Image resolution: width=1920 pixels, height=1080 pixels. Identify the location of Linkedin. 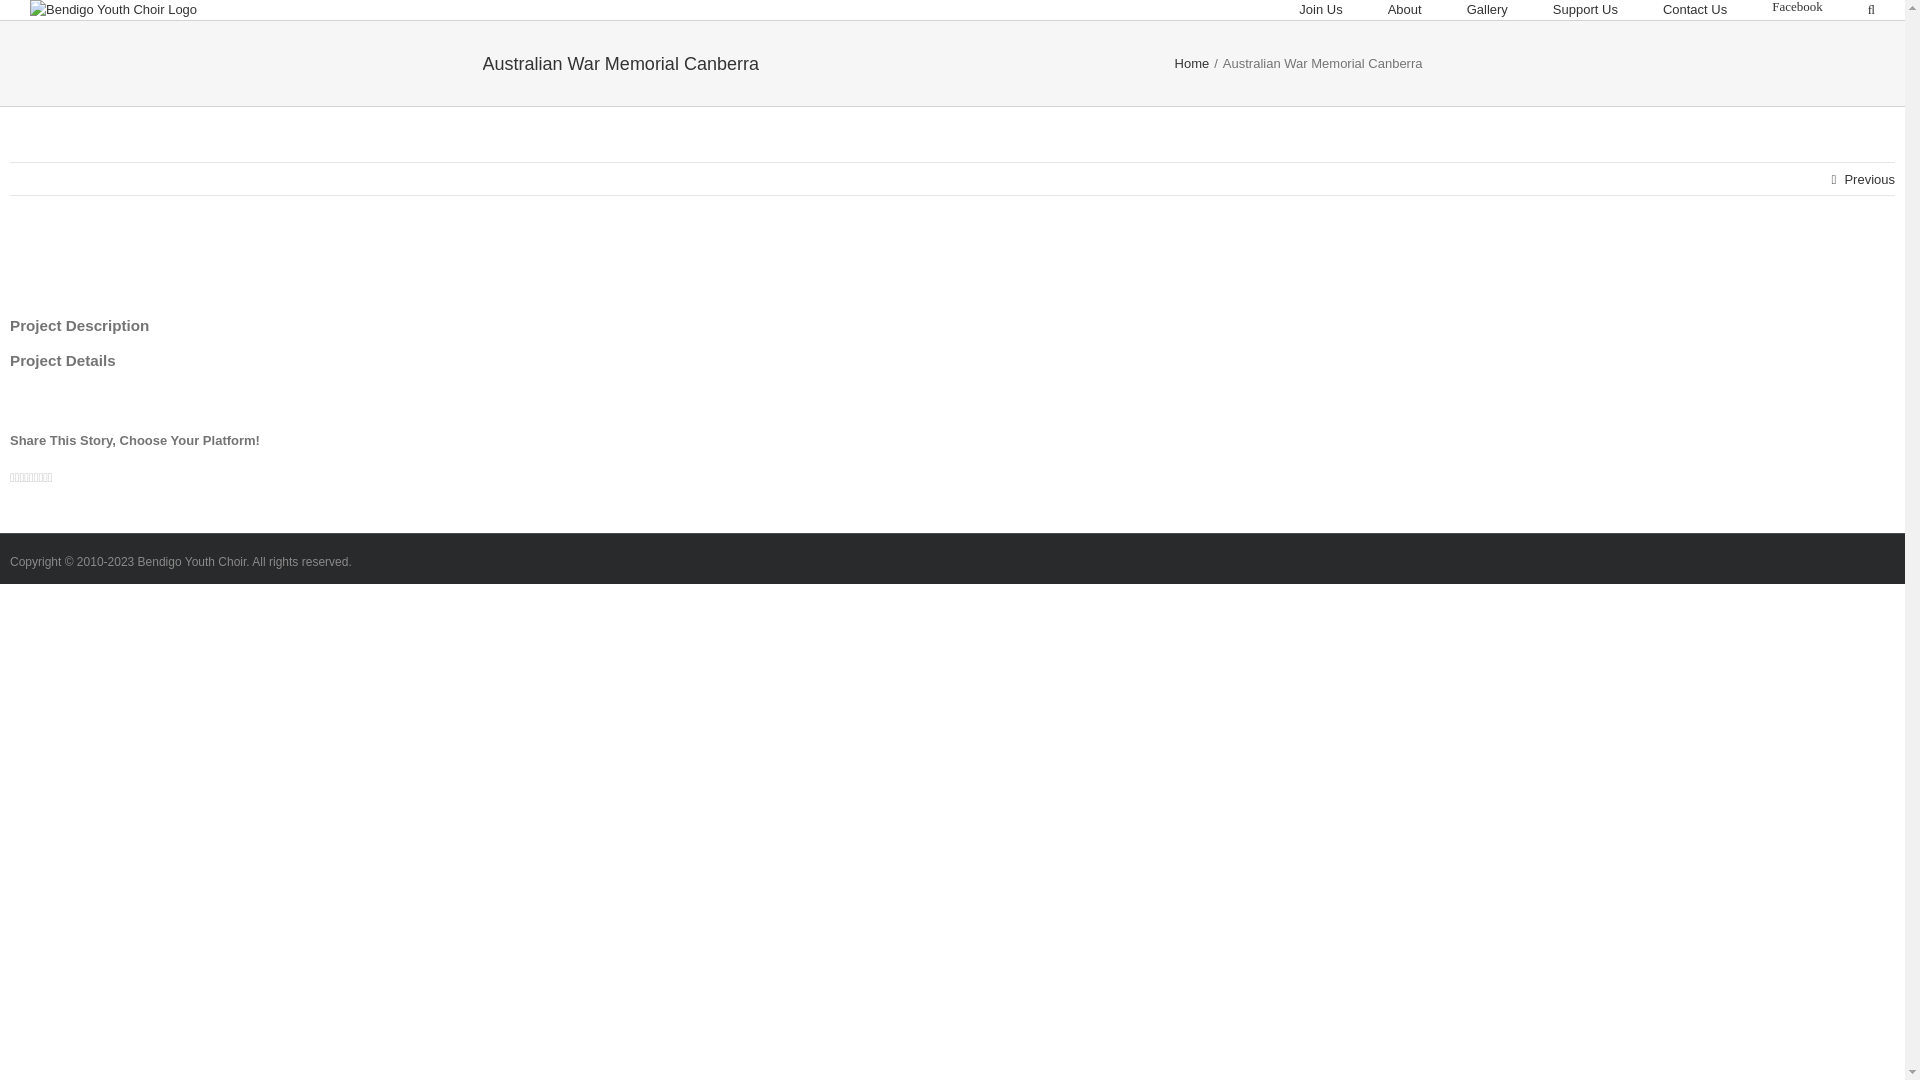
(22, 478).